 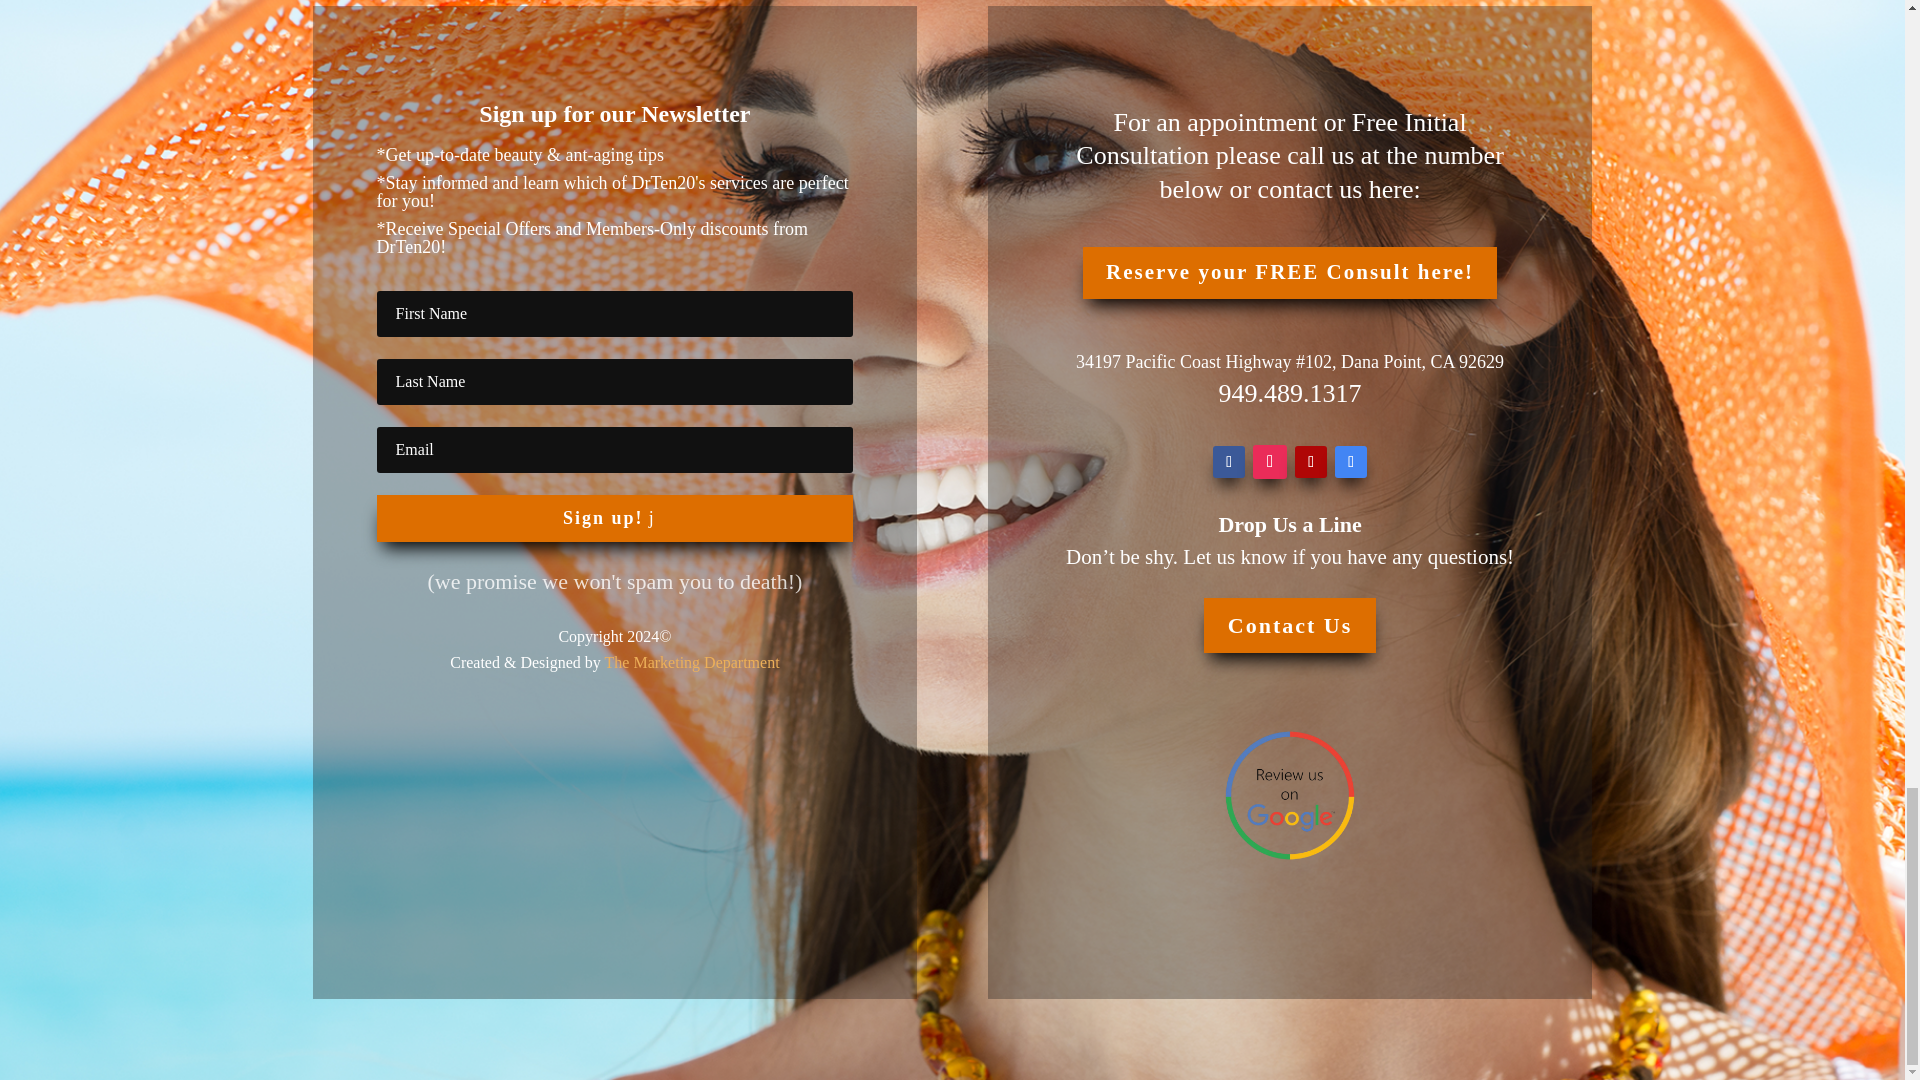 What do you see at coordinates (1289, 796) in the screenshot?
I see `Review Google Icon png transparent` at bounding box center [1289, 796].